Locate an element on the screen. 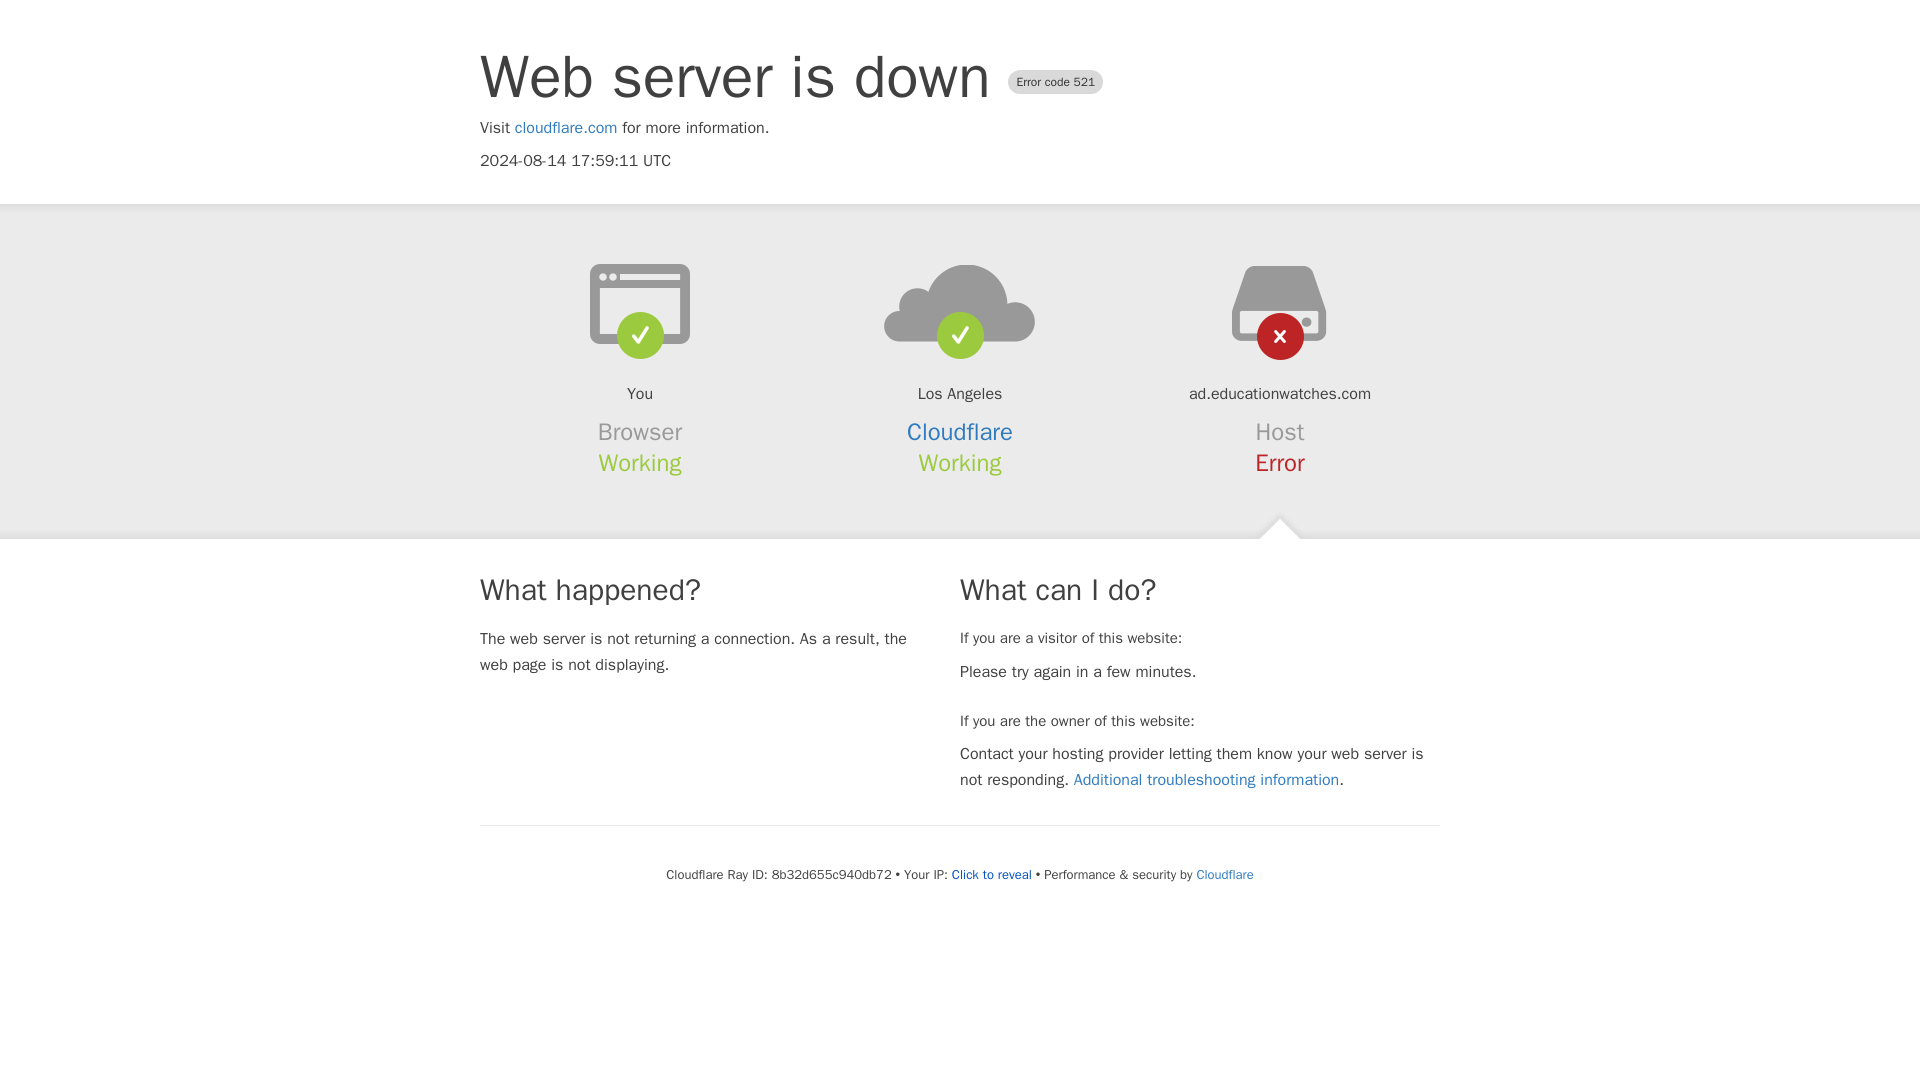 This screenshot has width=1920, height=1080. Cloudflare is located at coordinates (960, 432).